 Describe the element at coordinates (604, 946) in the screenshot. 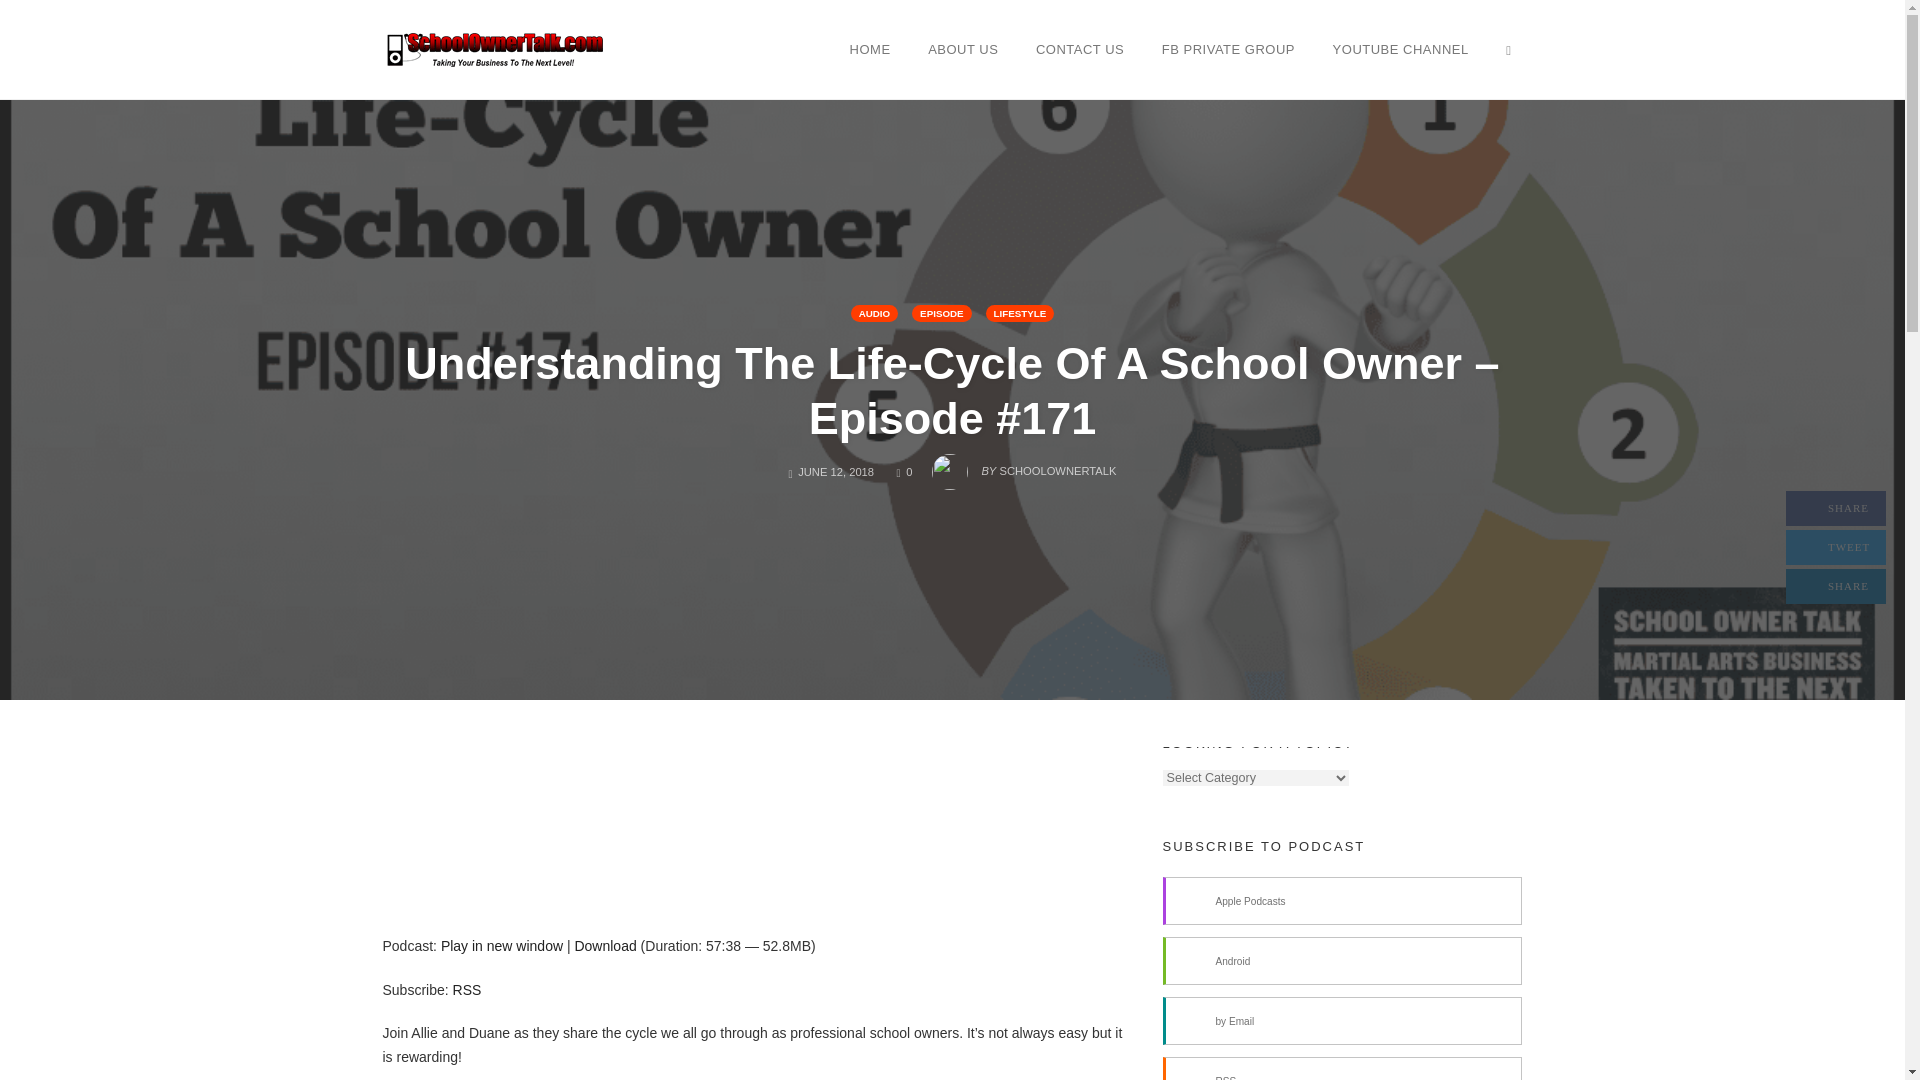

I see `HOME` at that location.